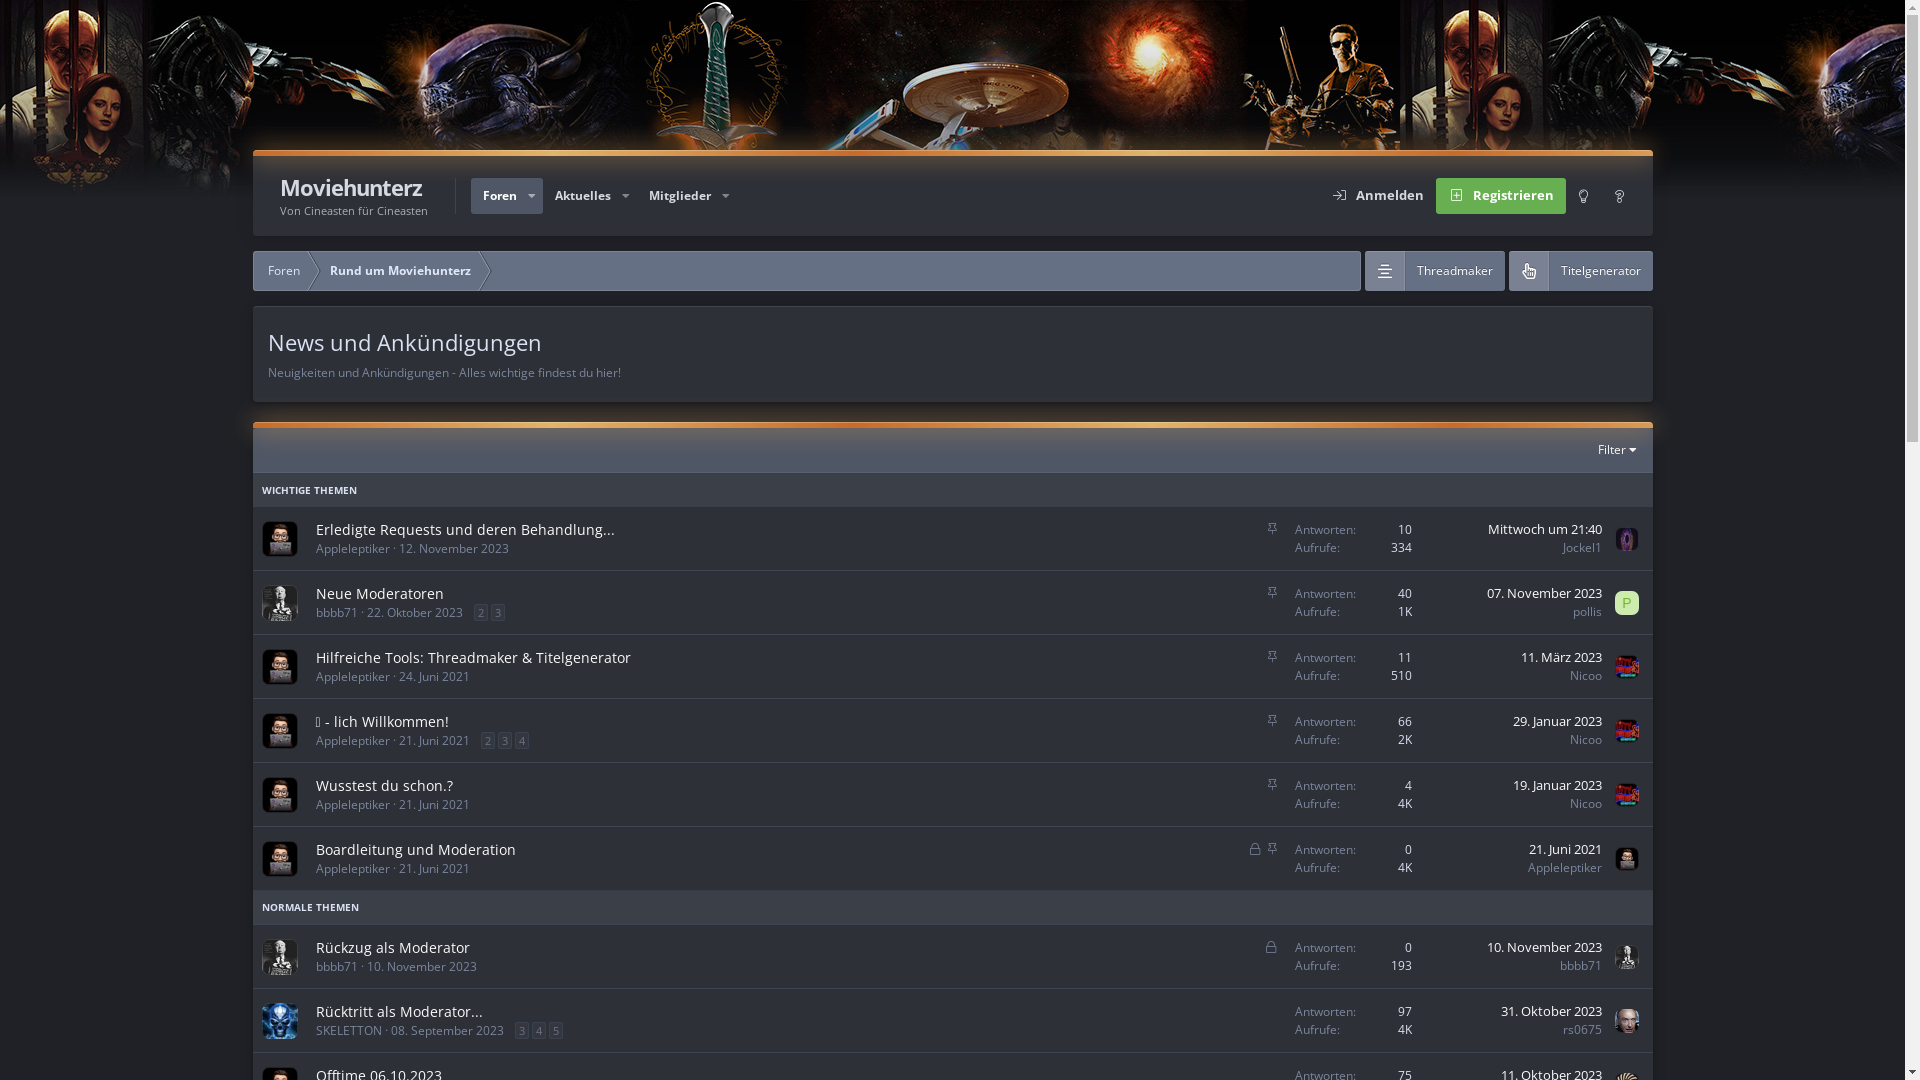 This screenshot has width=1920, height=1080. What do you see at coordinates (1580, 271) in the screenshot?
I see `Titelgenerator` at bounding box center [1580, 271].